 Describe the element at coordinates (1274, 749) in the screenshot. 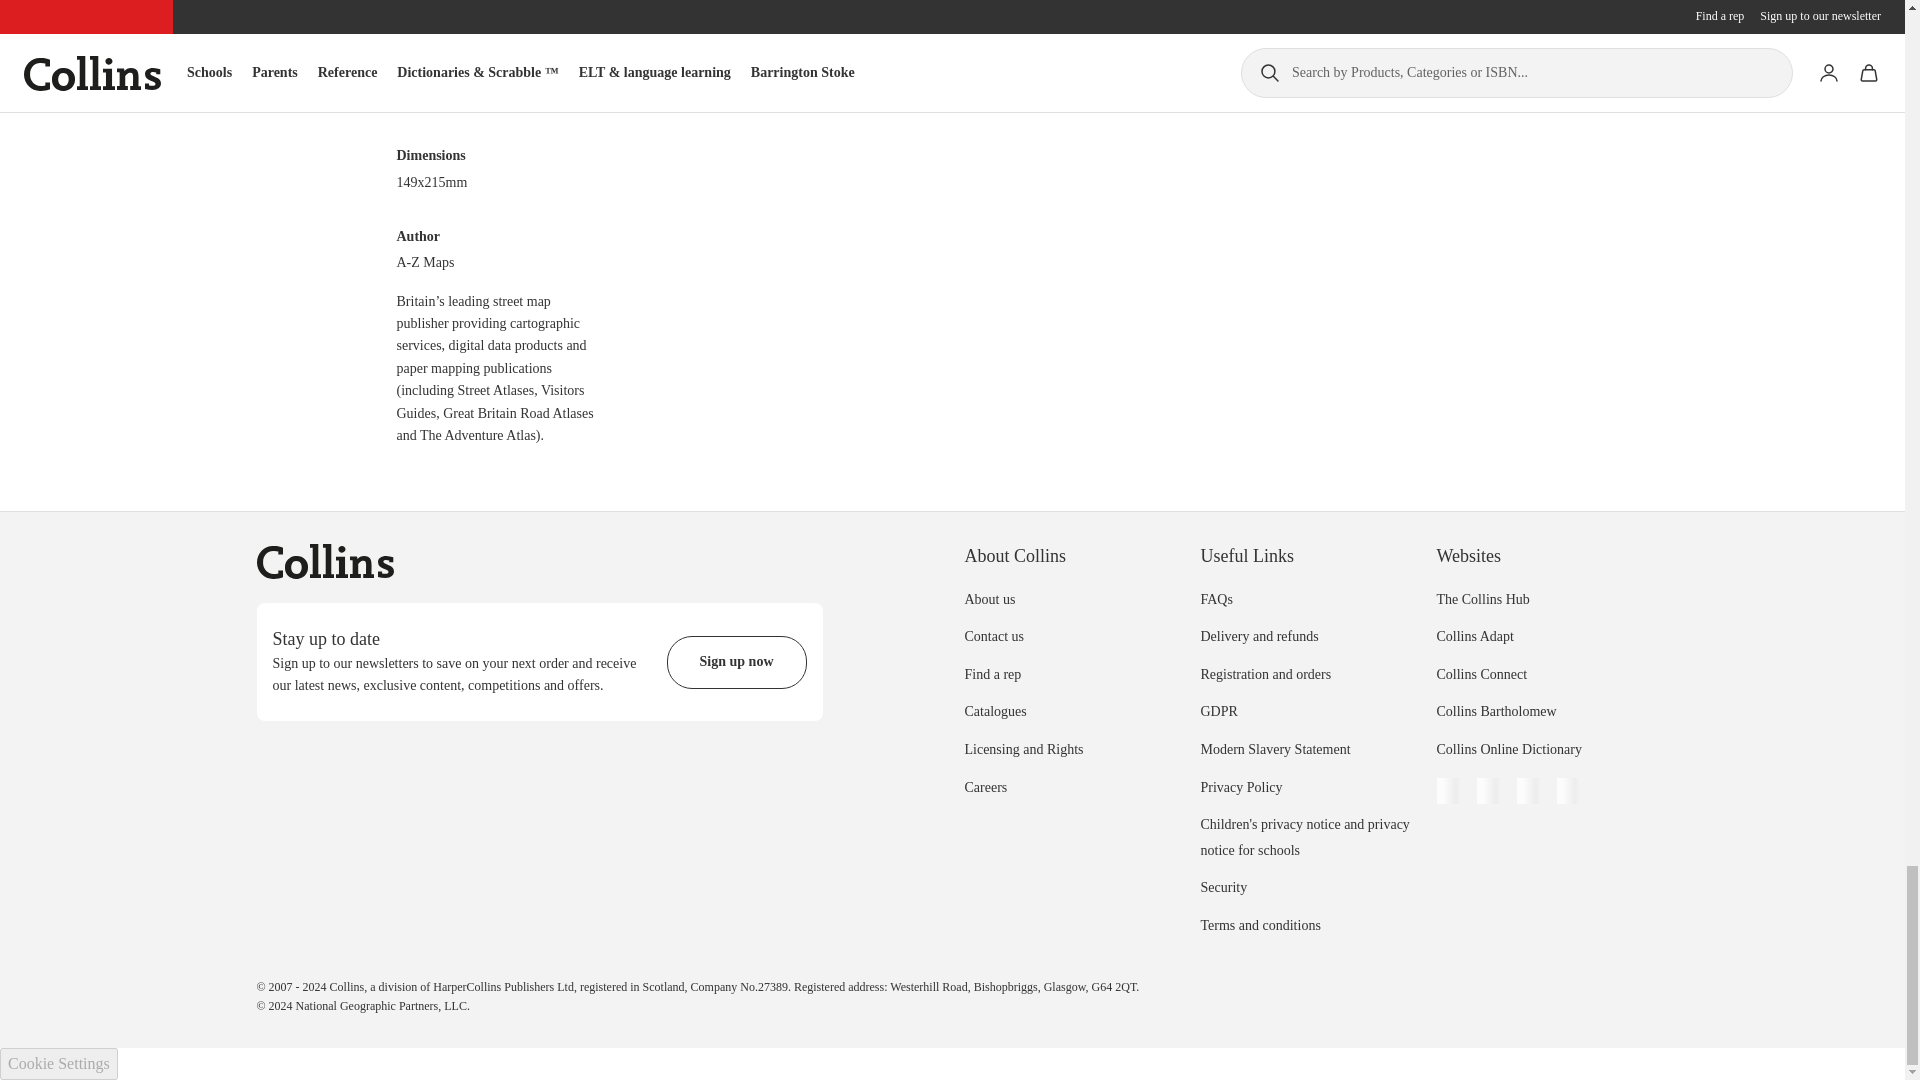

I see `Modern Slavery Statement` at that location.